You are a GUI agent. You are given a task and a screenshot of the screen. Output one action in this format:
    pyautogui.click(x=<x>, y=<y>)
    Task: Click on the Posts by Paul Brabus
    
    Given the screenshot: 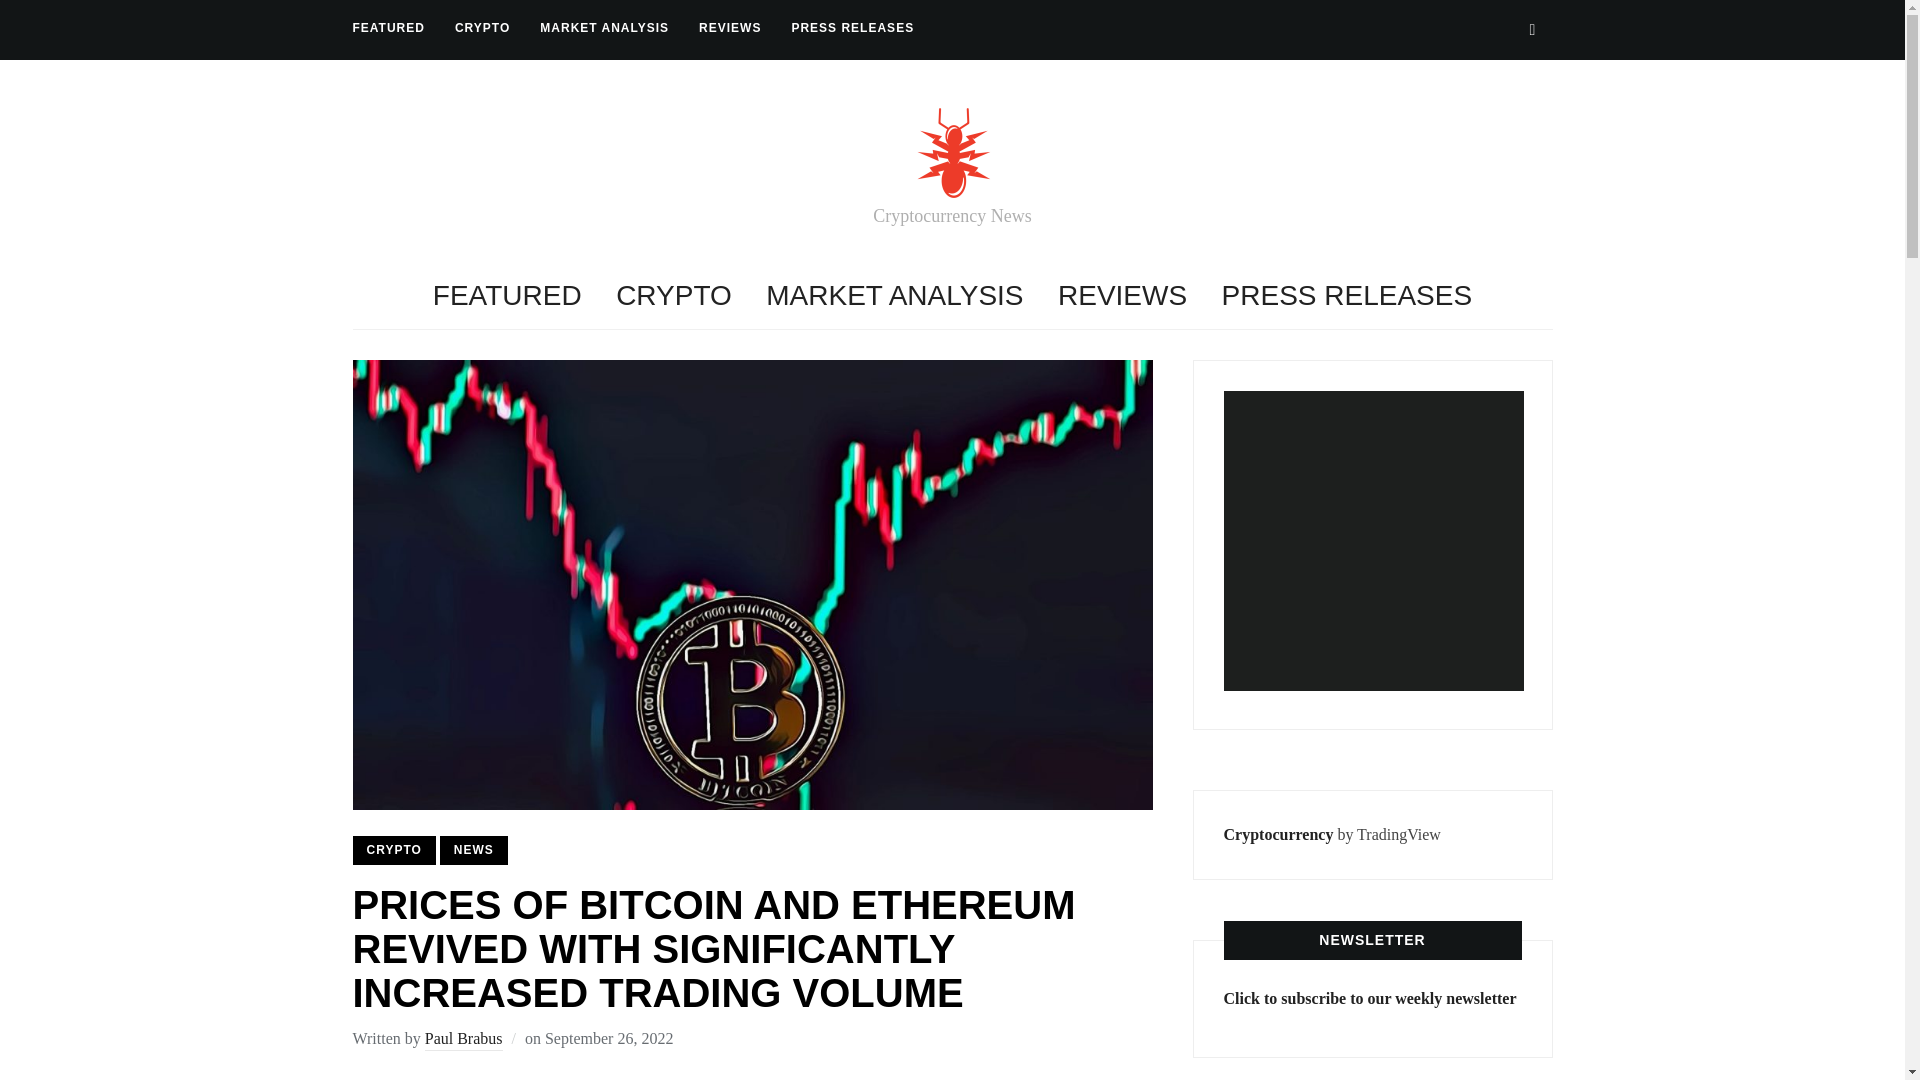 What is the action you would take?
    pyautogui.click(x=464, y=1040)
    